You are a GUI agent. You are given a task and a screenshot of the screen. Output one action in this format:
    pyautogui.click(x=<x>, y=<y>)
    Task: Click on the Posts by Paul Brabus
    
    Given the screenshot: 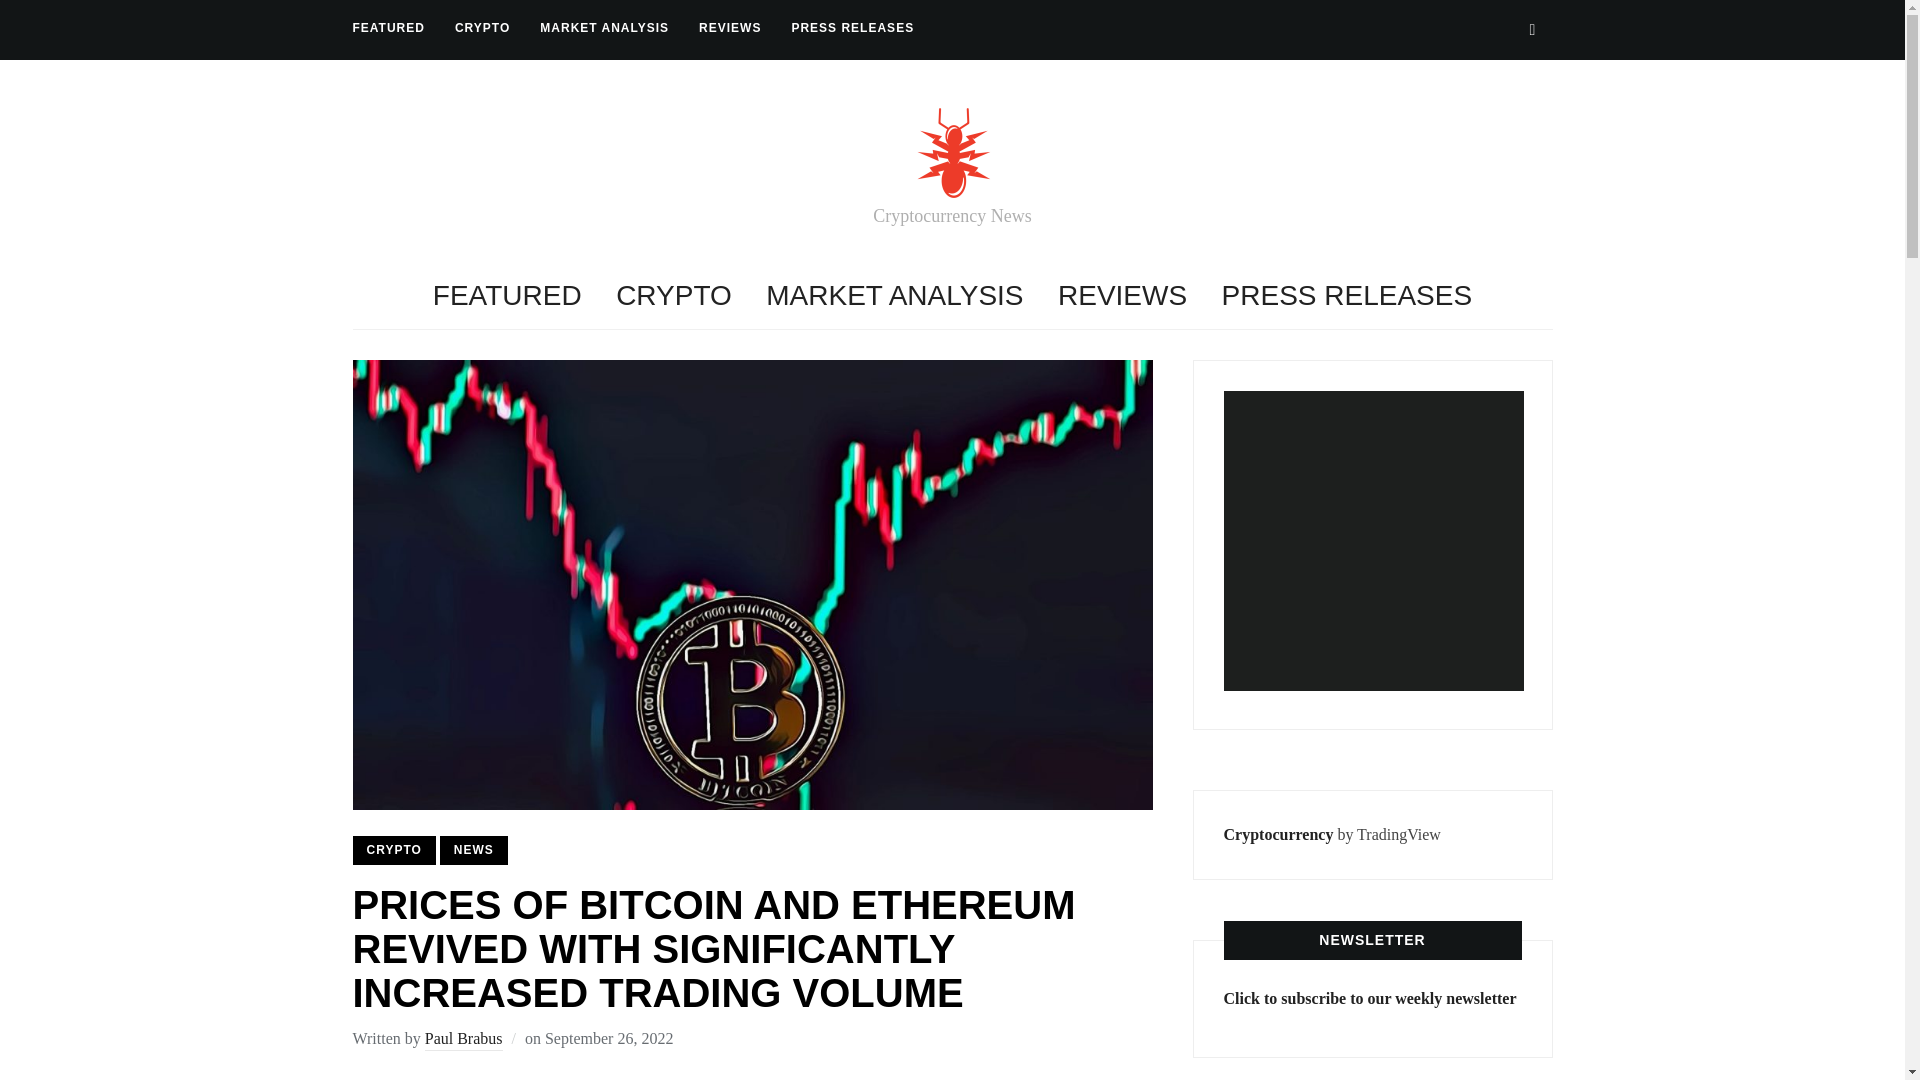 What is the action you would take?
    pyautogui.click(x=464, y=1040)
    